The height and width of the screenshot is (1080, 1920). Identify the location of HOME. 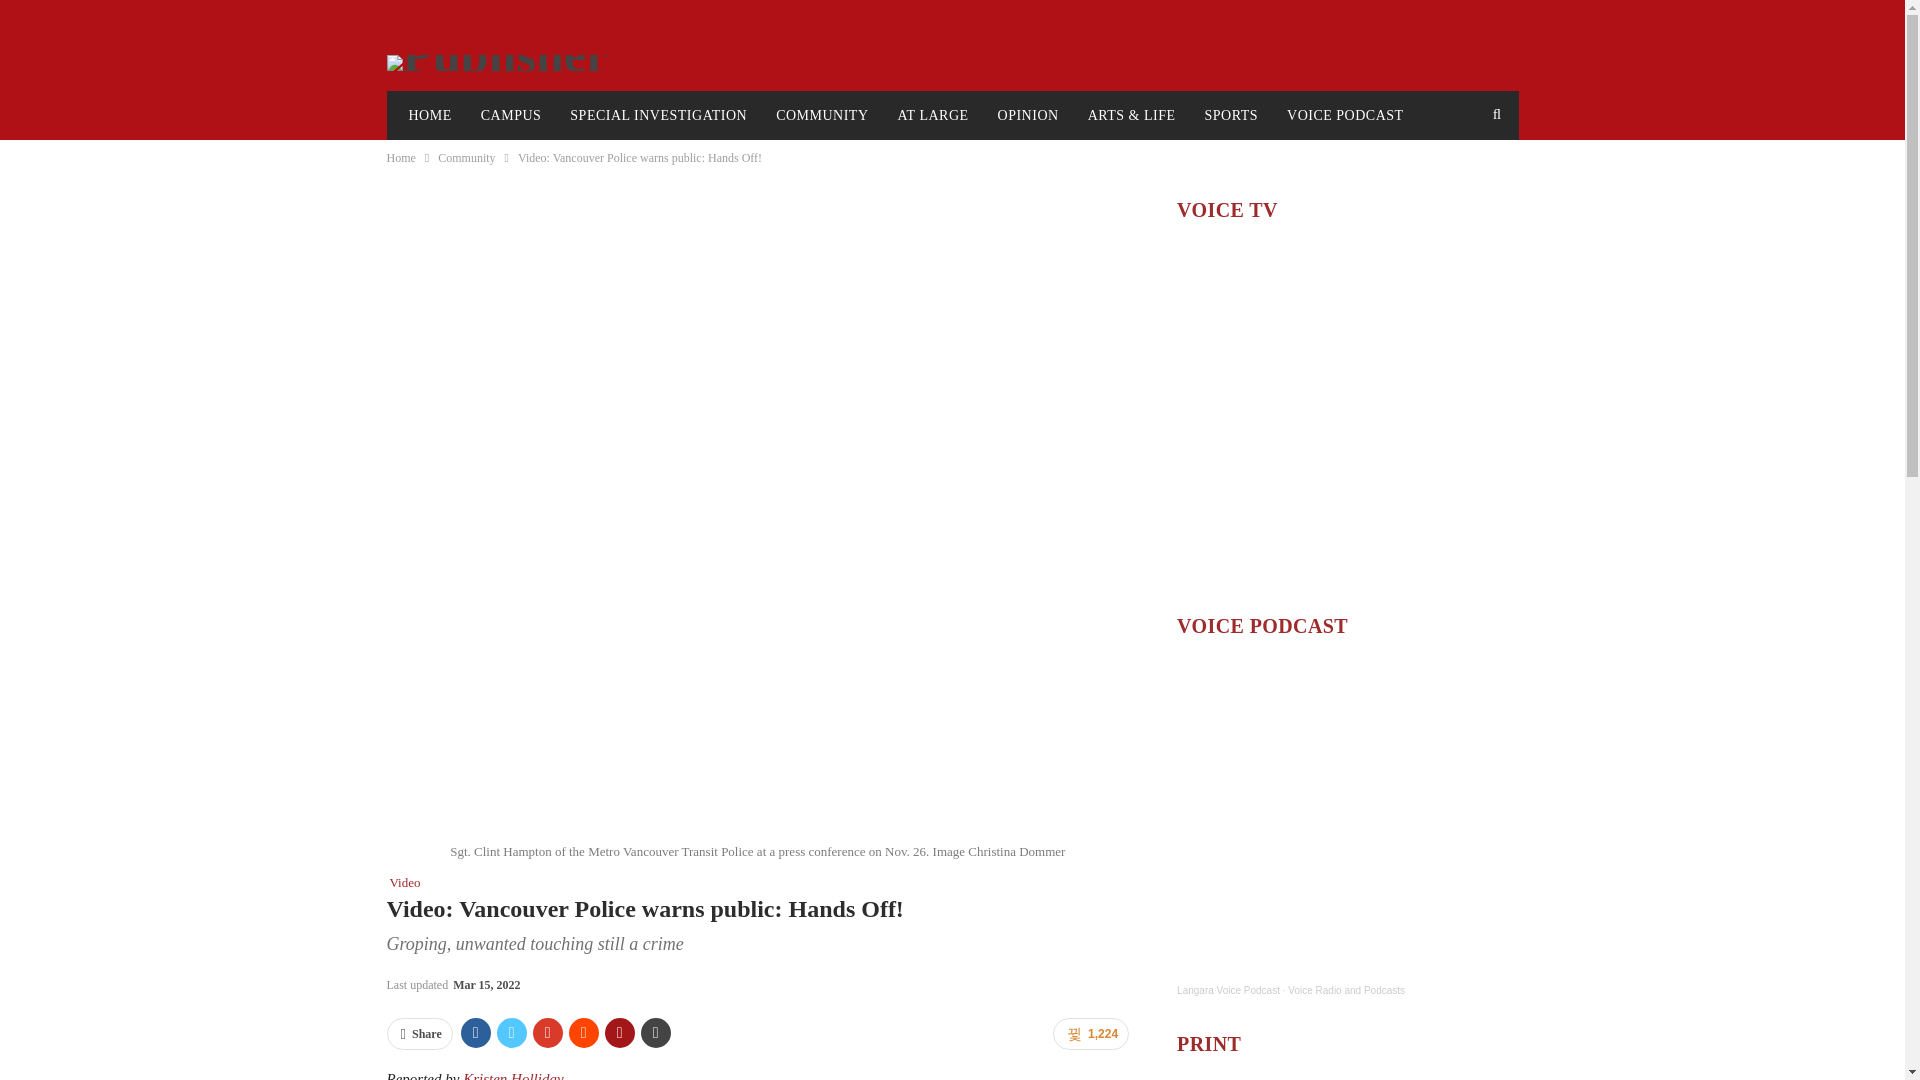
(428, 116).